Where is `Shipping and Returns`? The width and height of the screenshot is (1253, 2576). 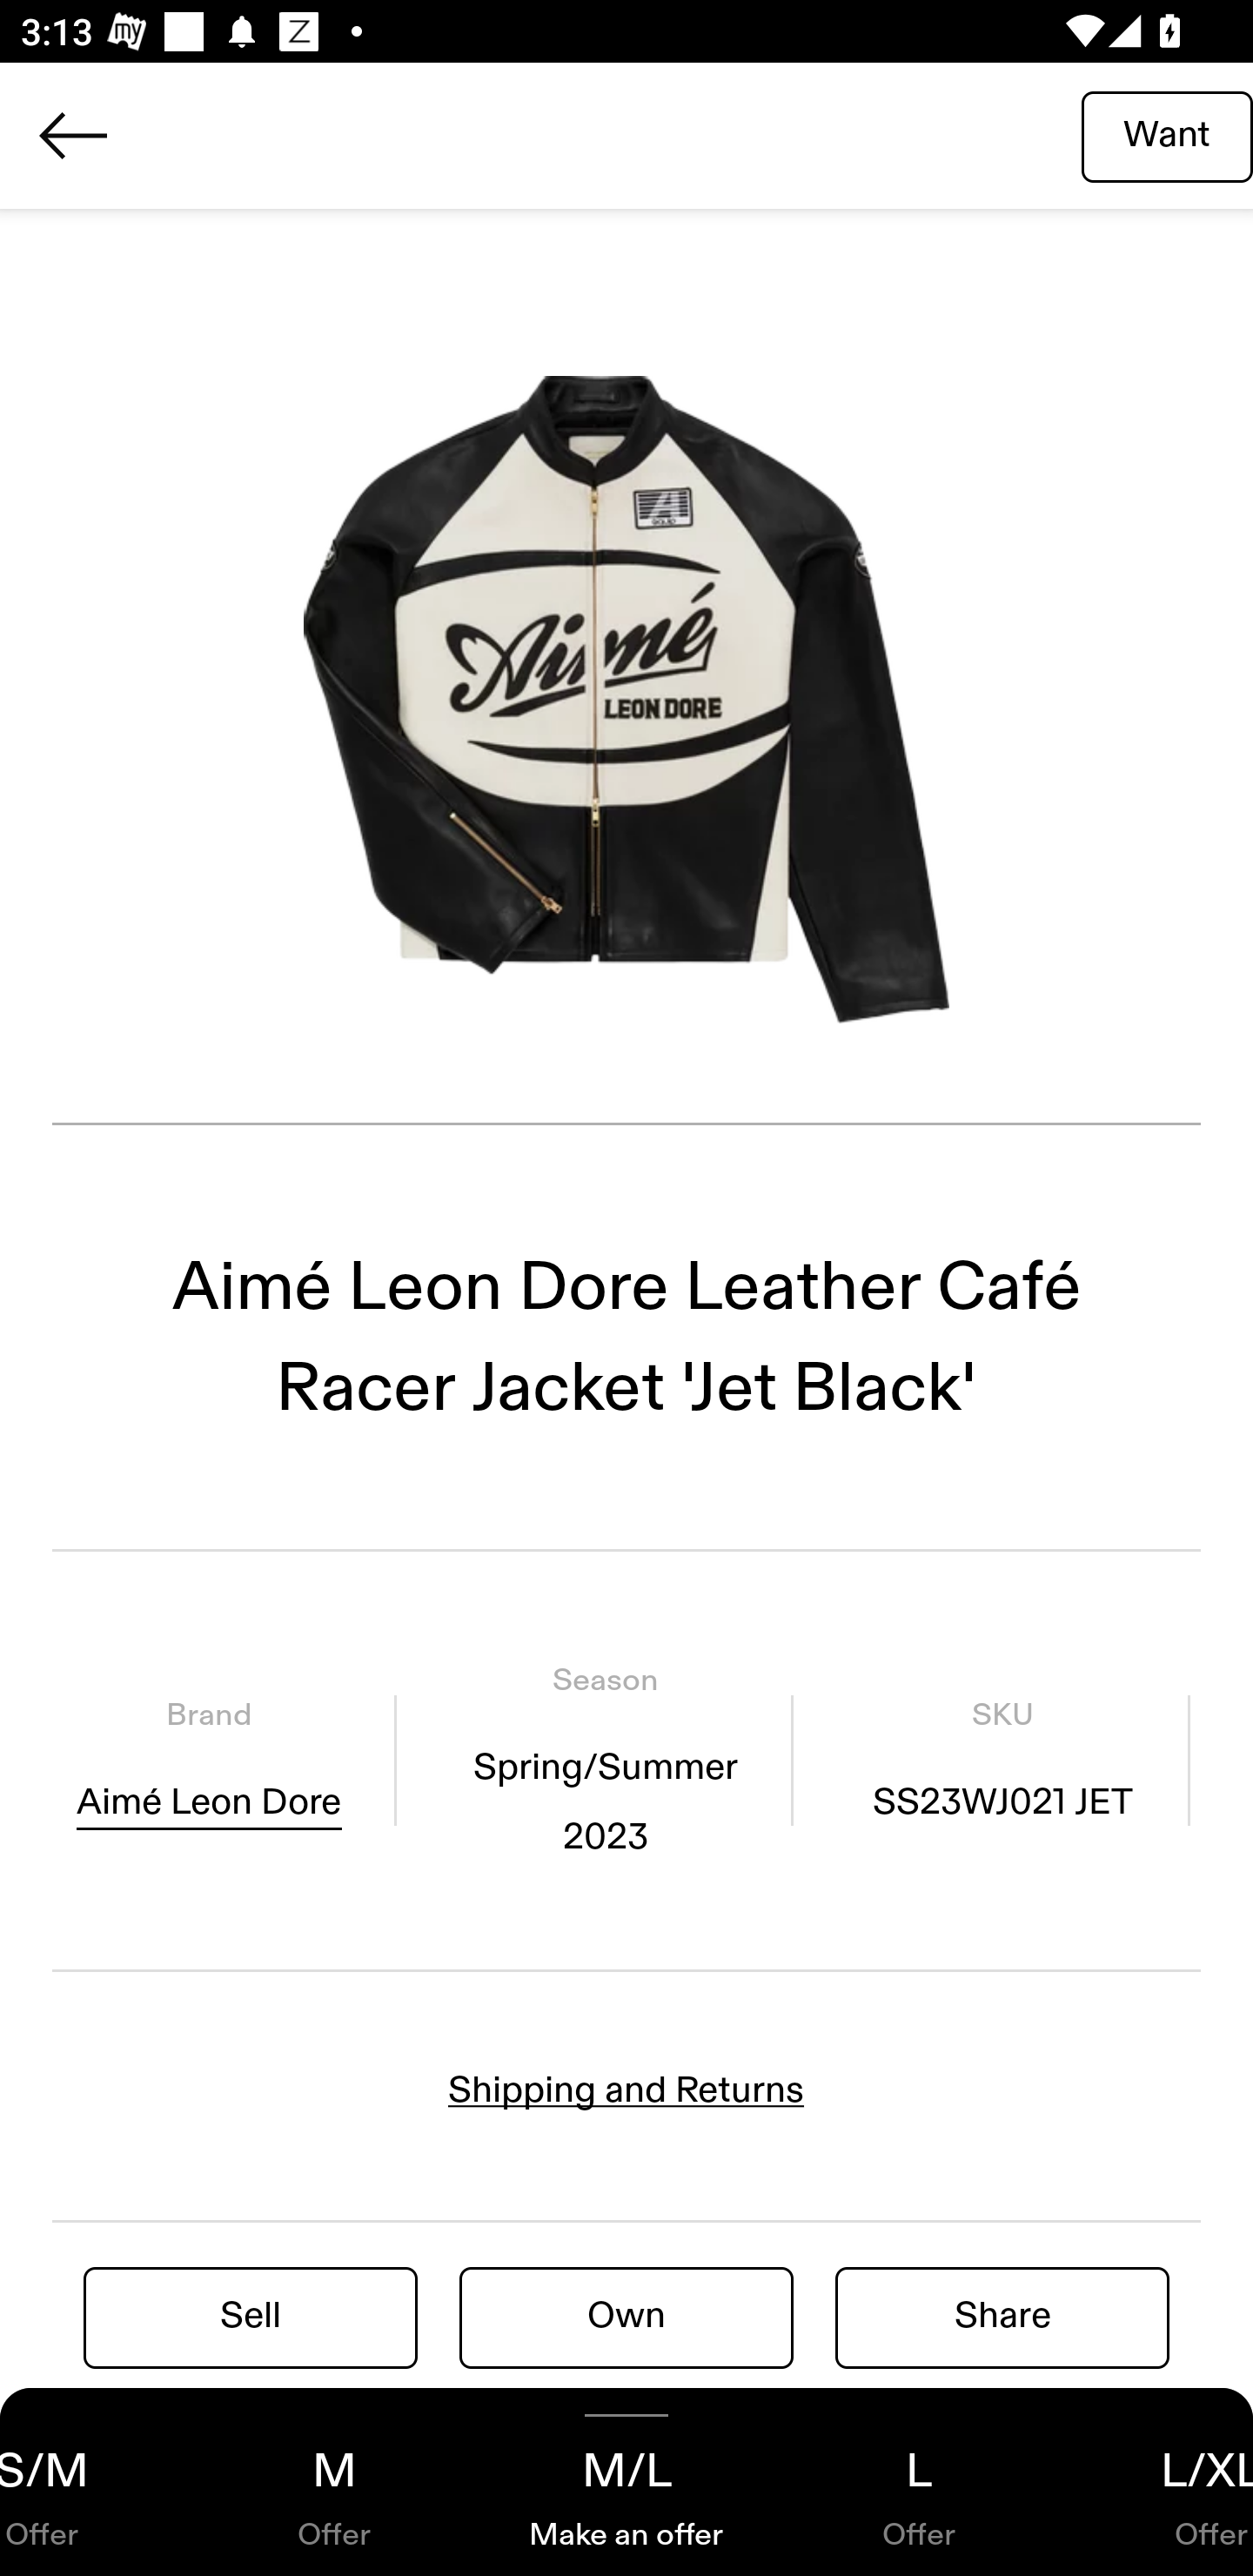 Shipping and Returns is located at coordinates (626, 2090).